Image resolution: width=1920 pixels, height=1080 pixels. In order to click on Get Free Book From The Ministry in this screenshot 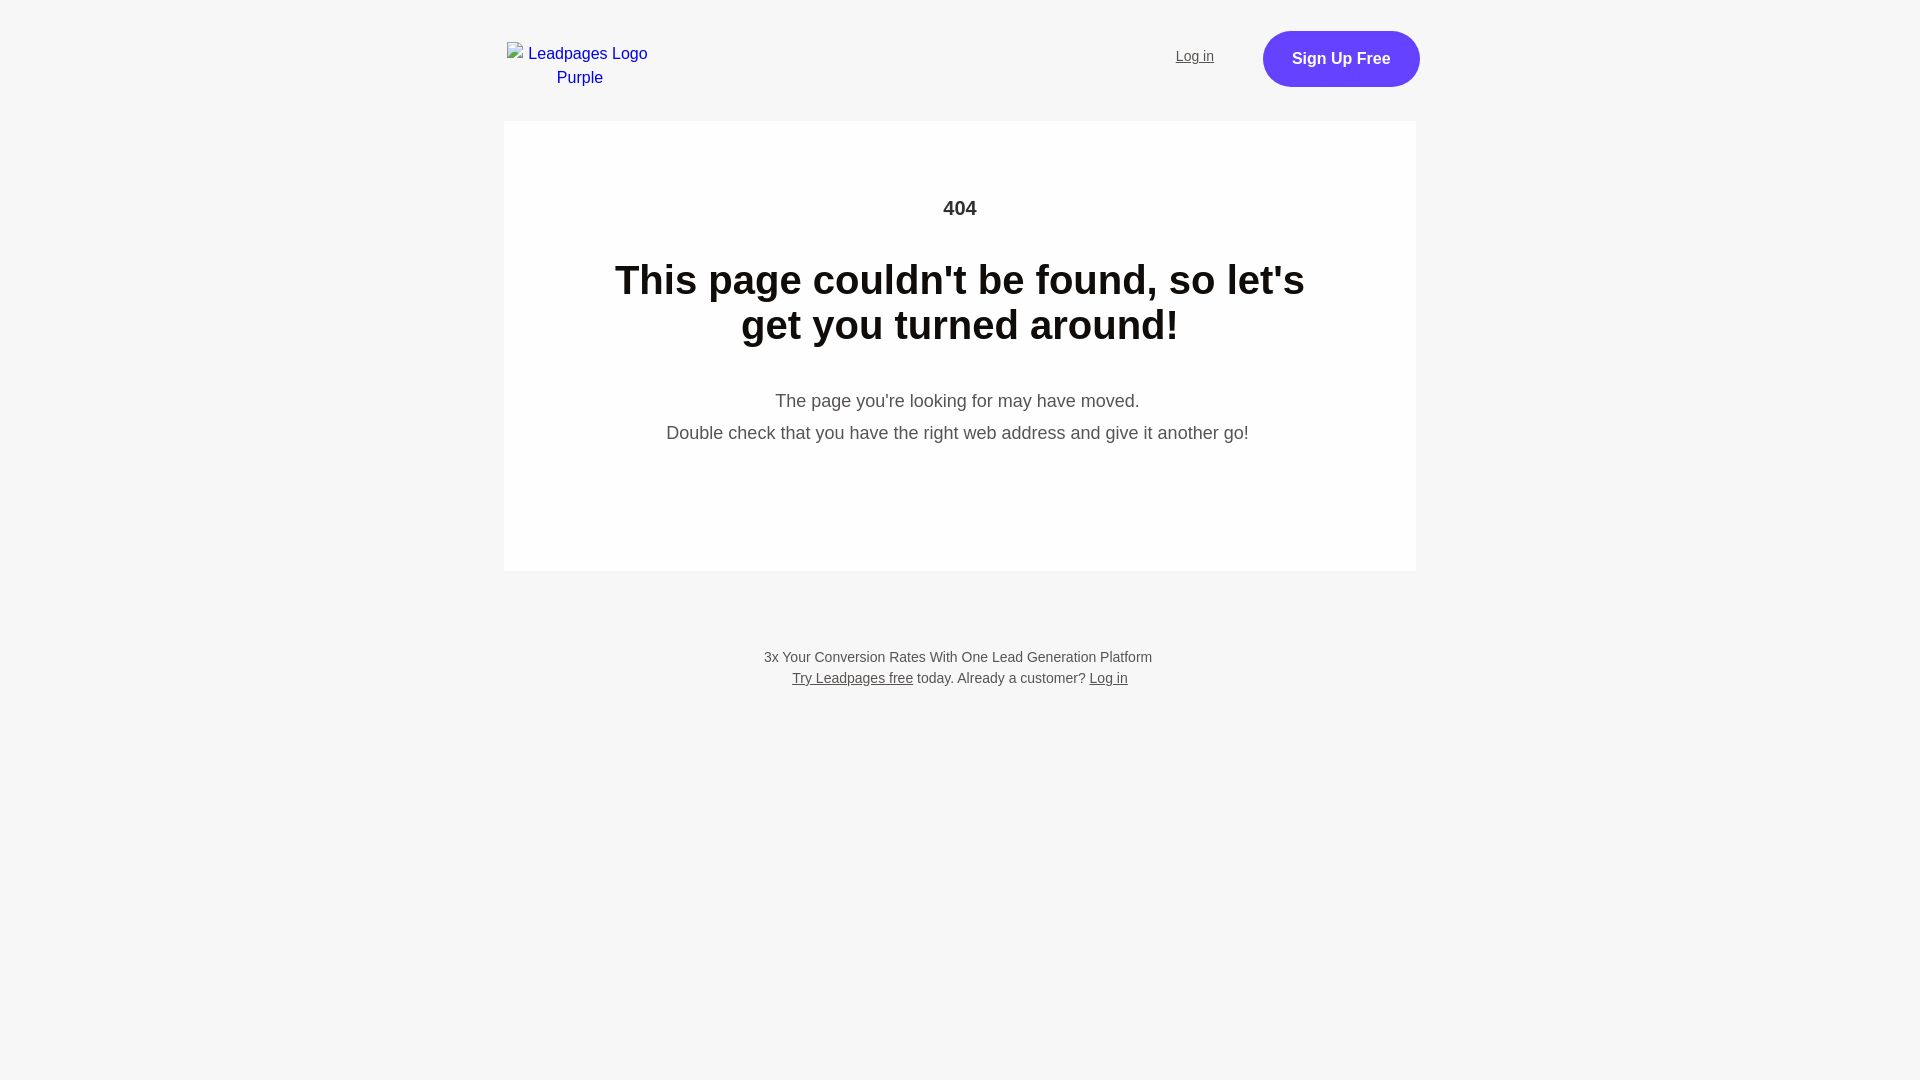, I will do `click(960, 198)`.